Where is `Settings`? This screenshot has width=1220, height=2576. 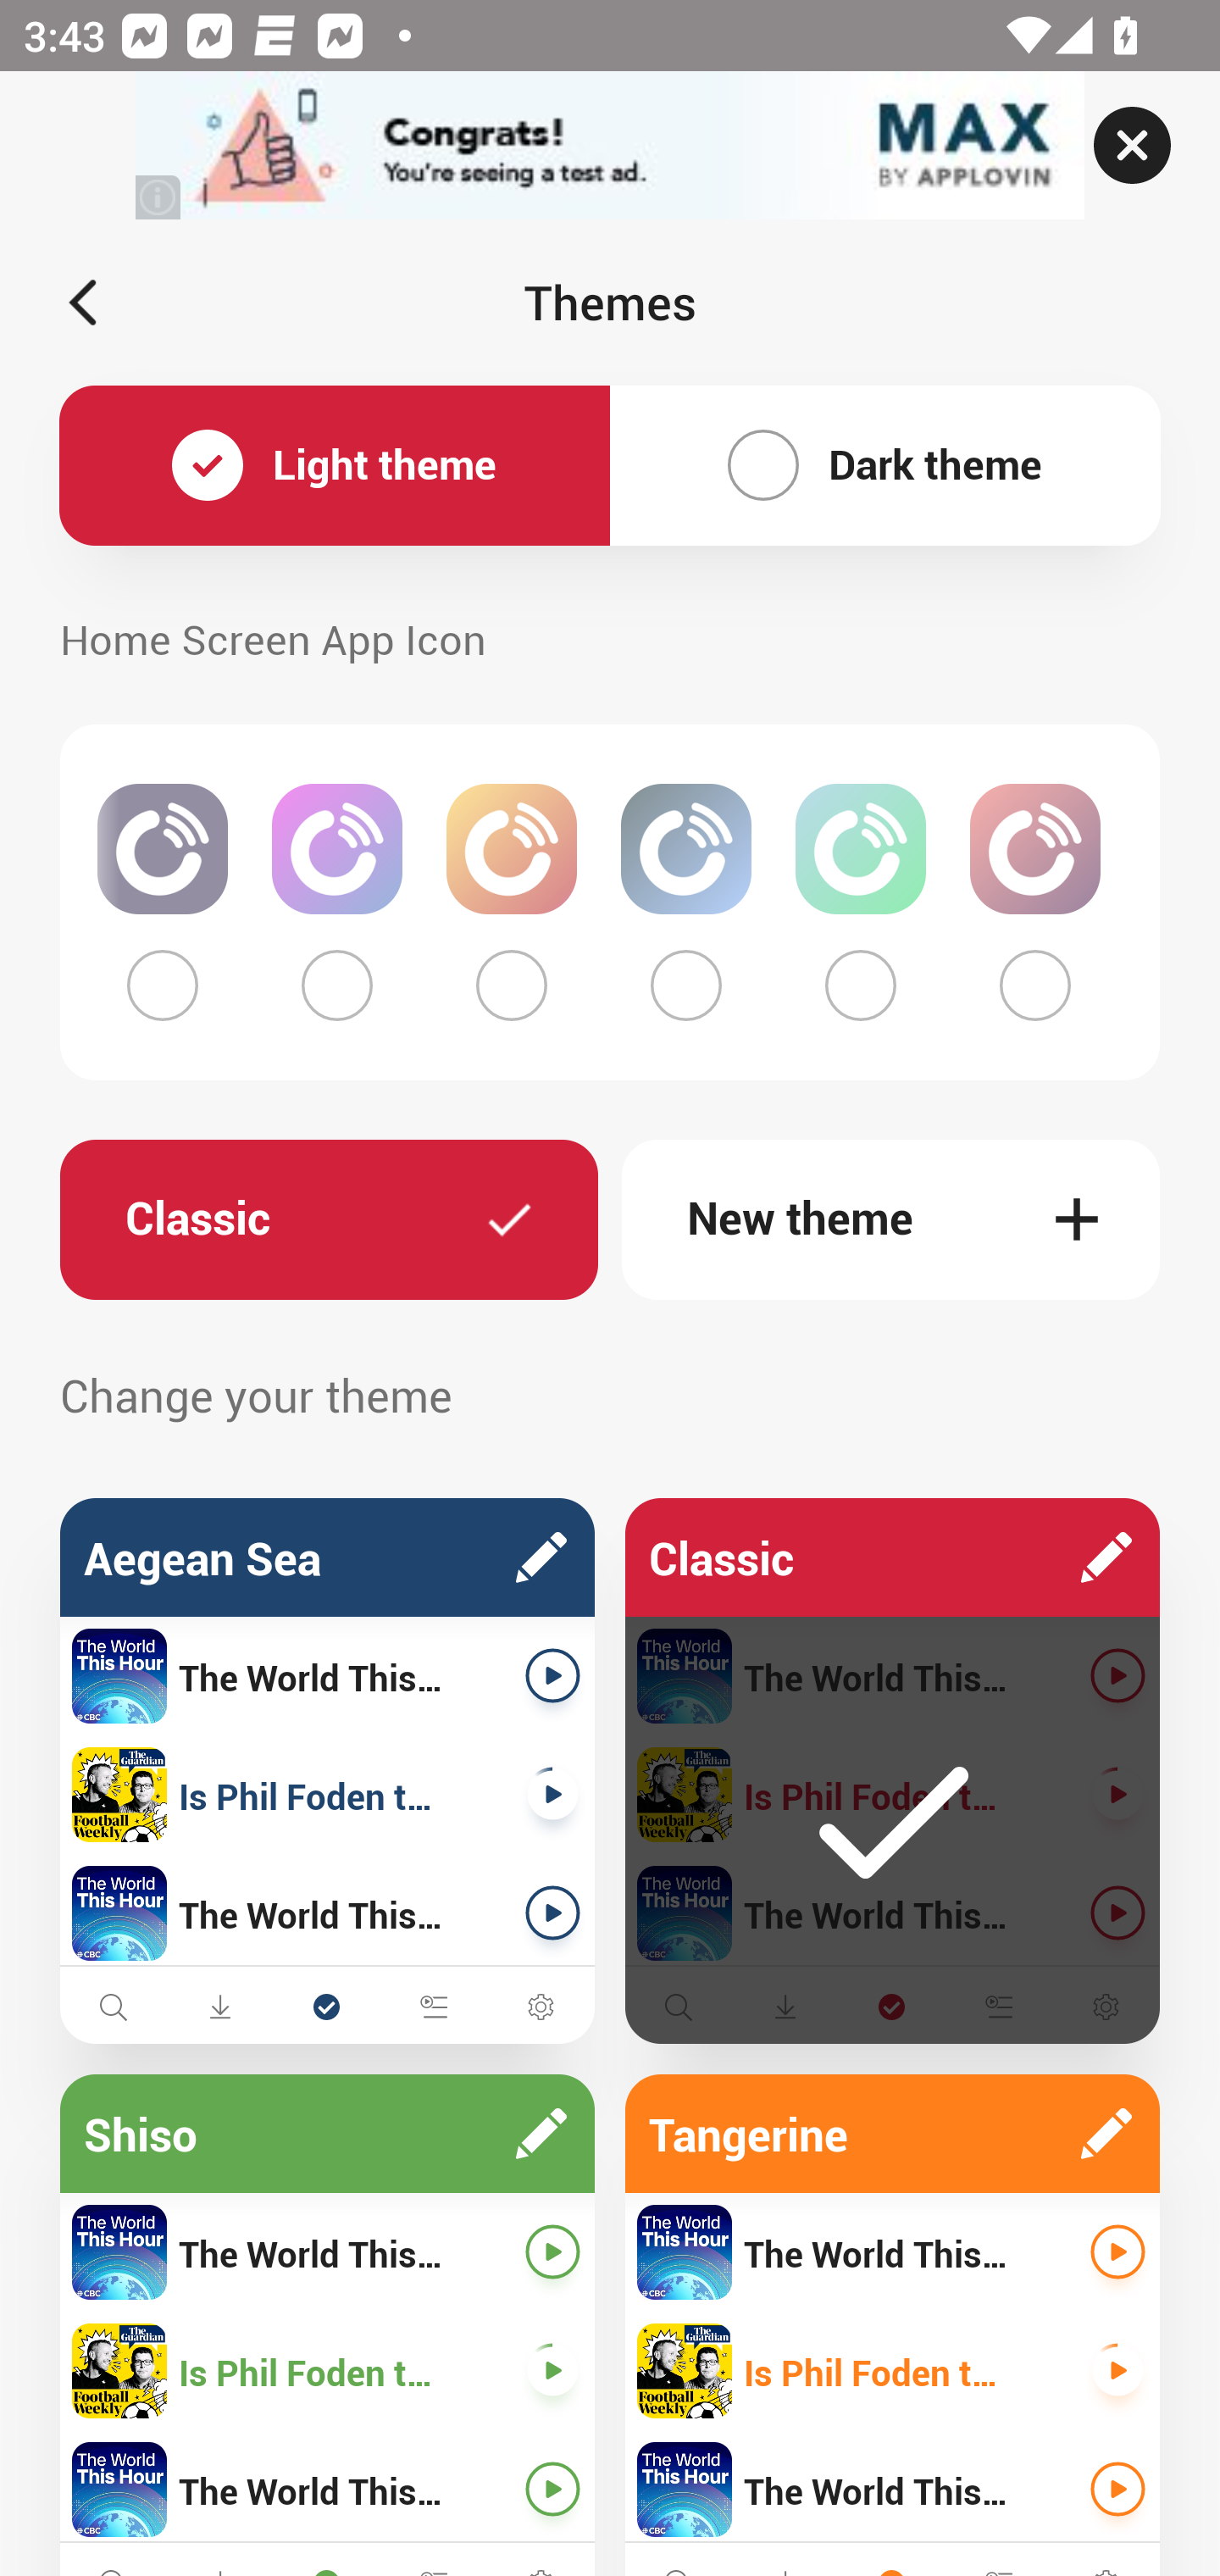
Settings is located at coordinates (541, 2007).